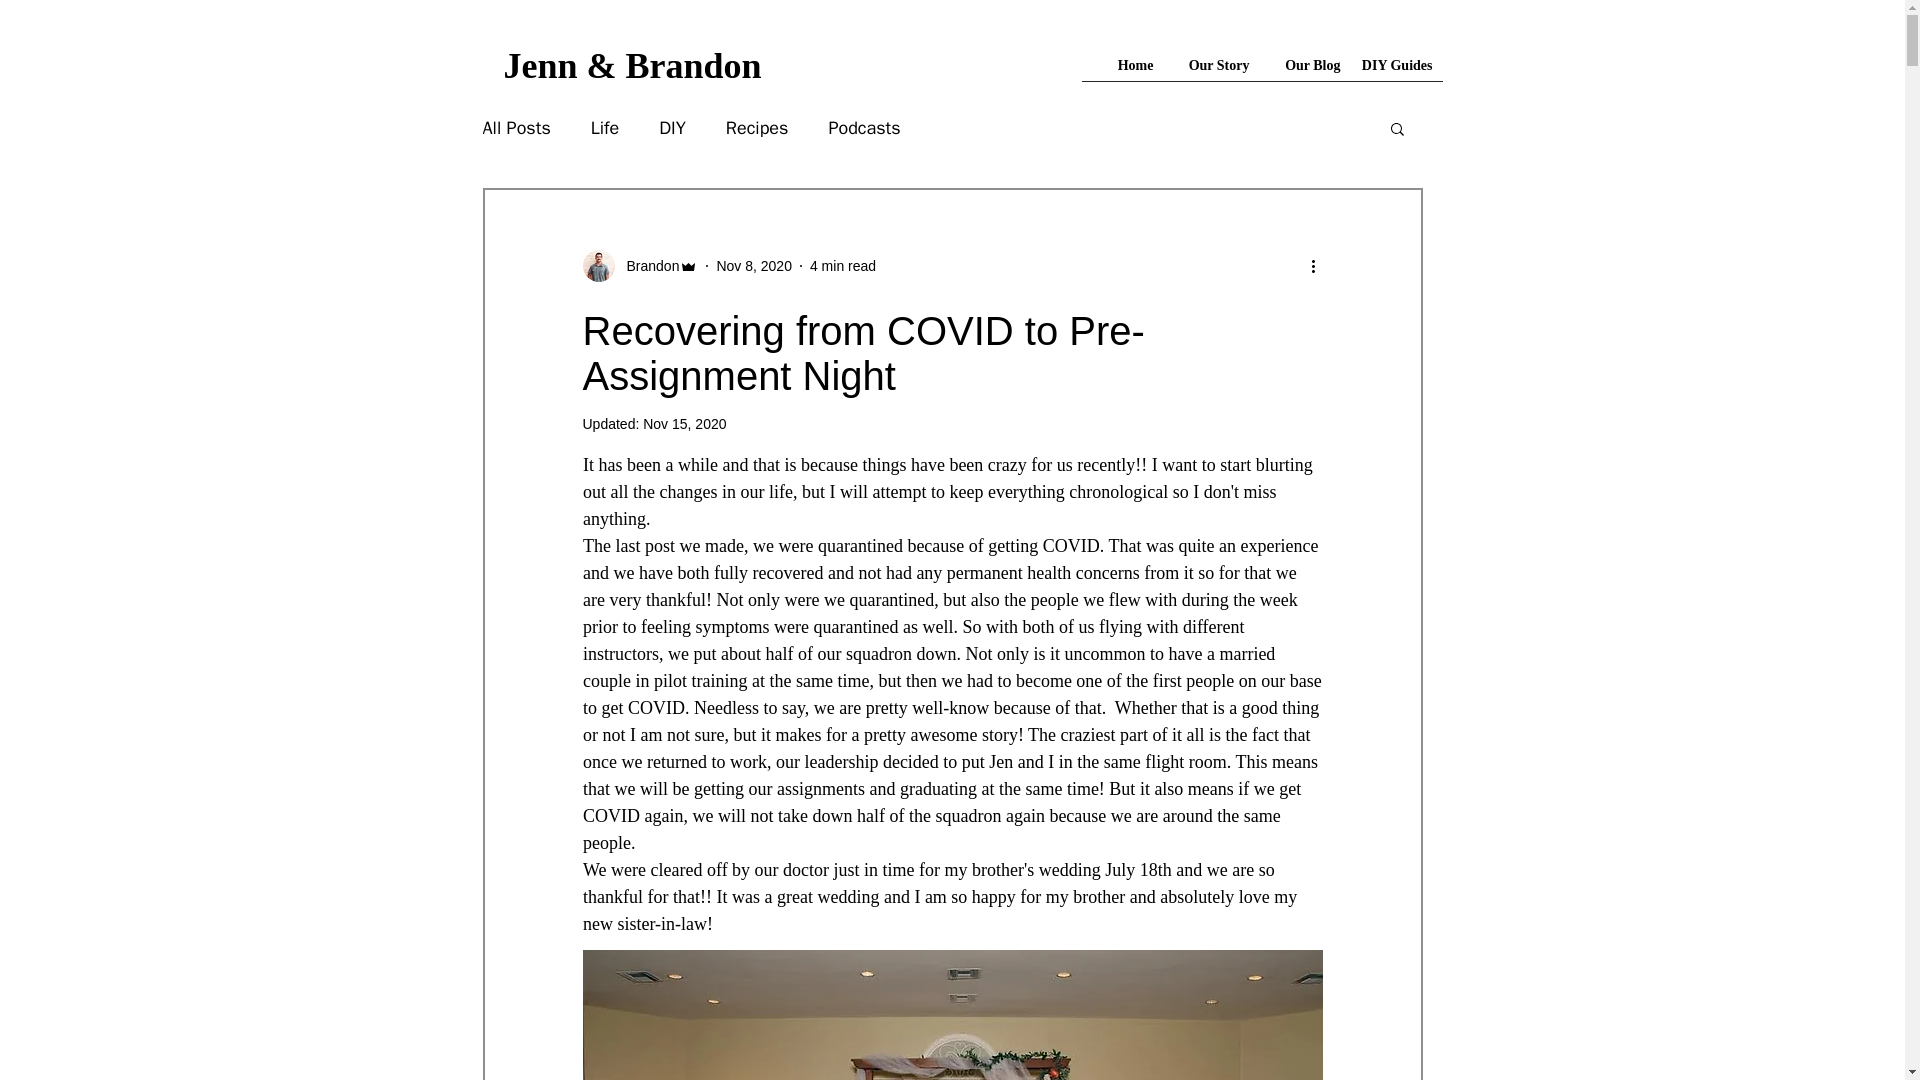 This screenshot has height=1080, width=1920. What do you see at coordinates (672, 128) in the screenshot?
I see `DIY` at bounding box center [672, 128].